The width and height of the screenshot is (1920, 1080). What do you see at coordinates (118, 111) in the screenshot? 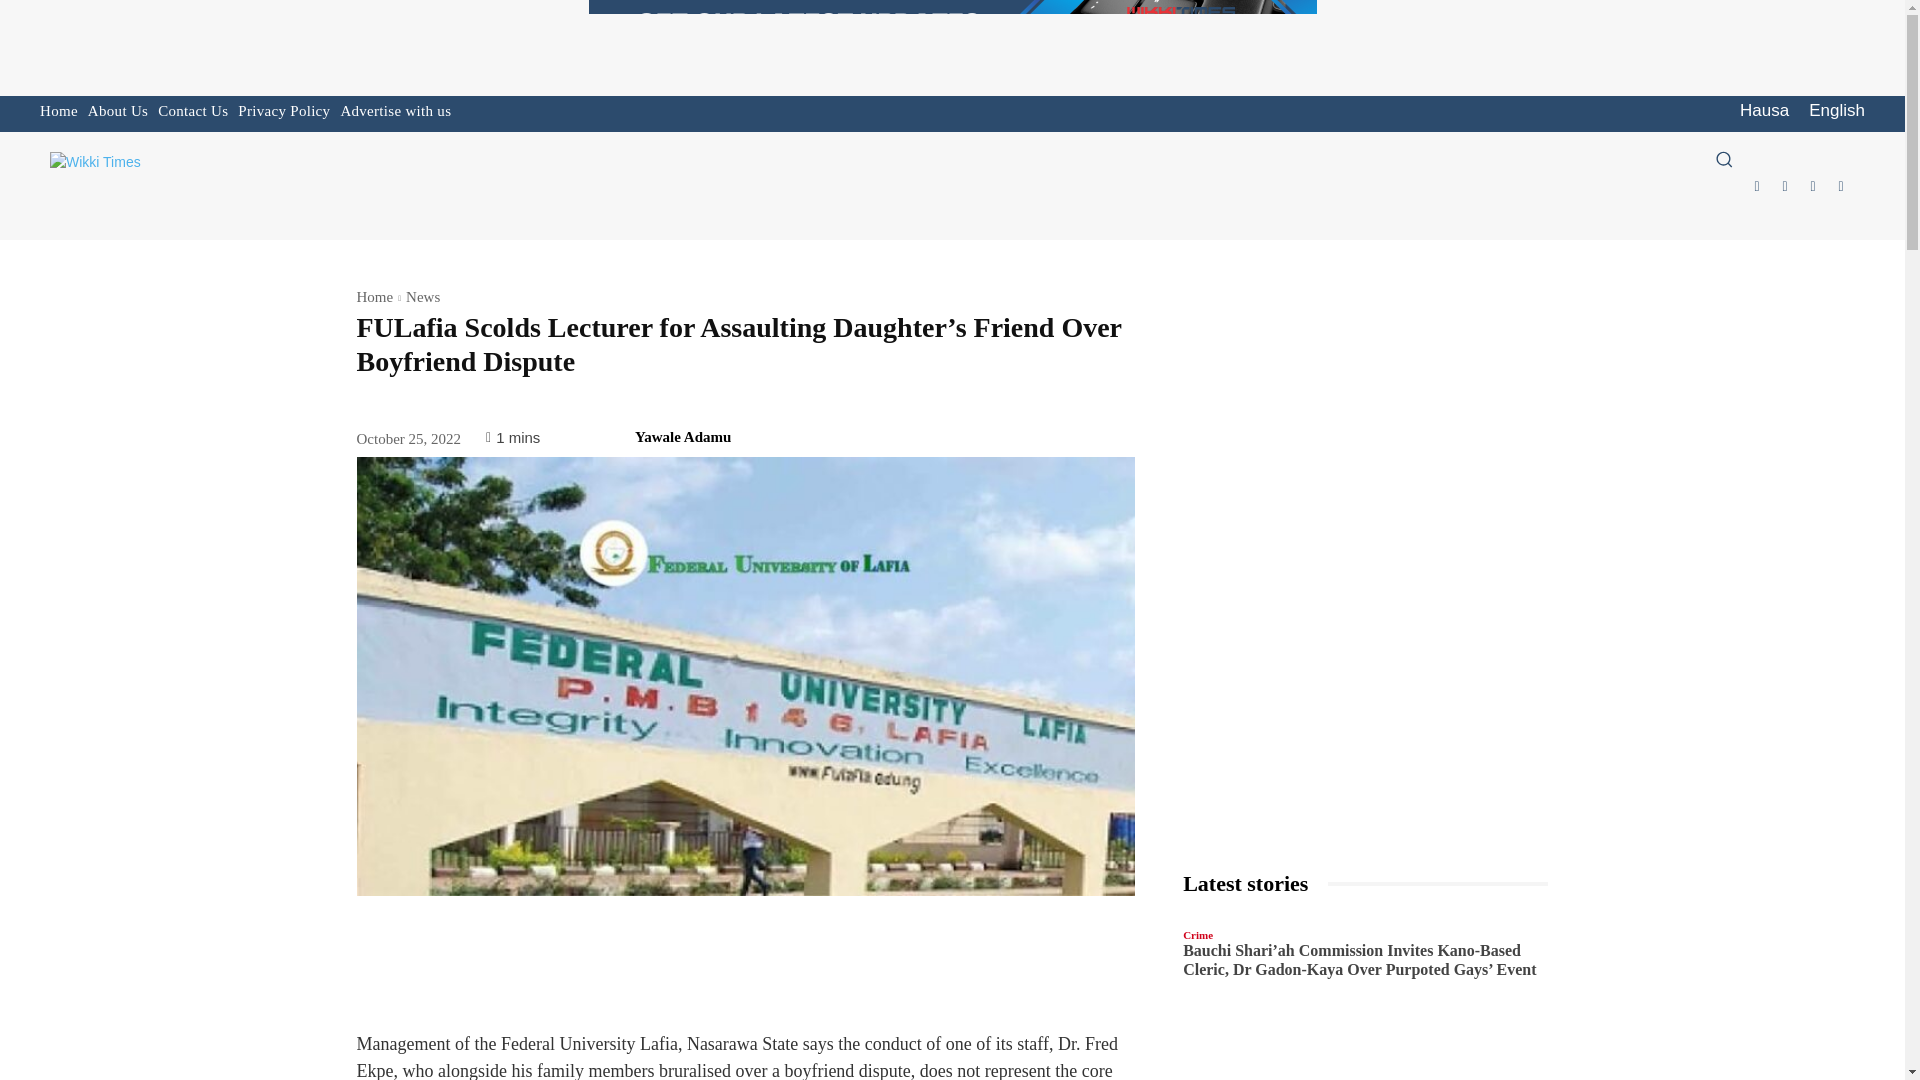
I see `About Us` at bounding box center [118, 111].